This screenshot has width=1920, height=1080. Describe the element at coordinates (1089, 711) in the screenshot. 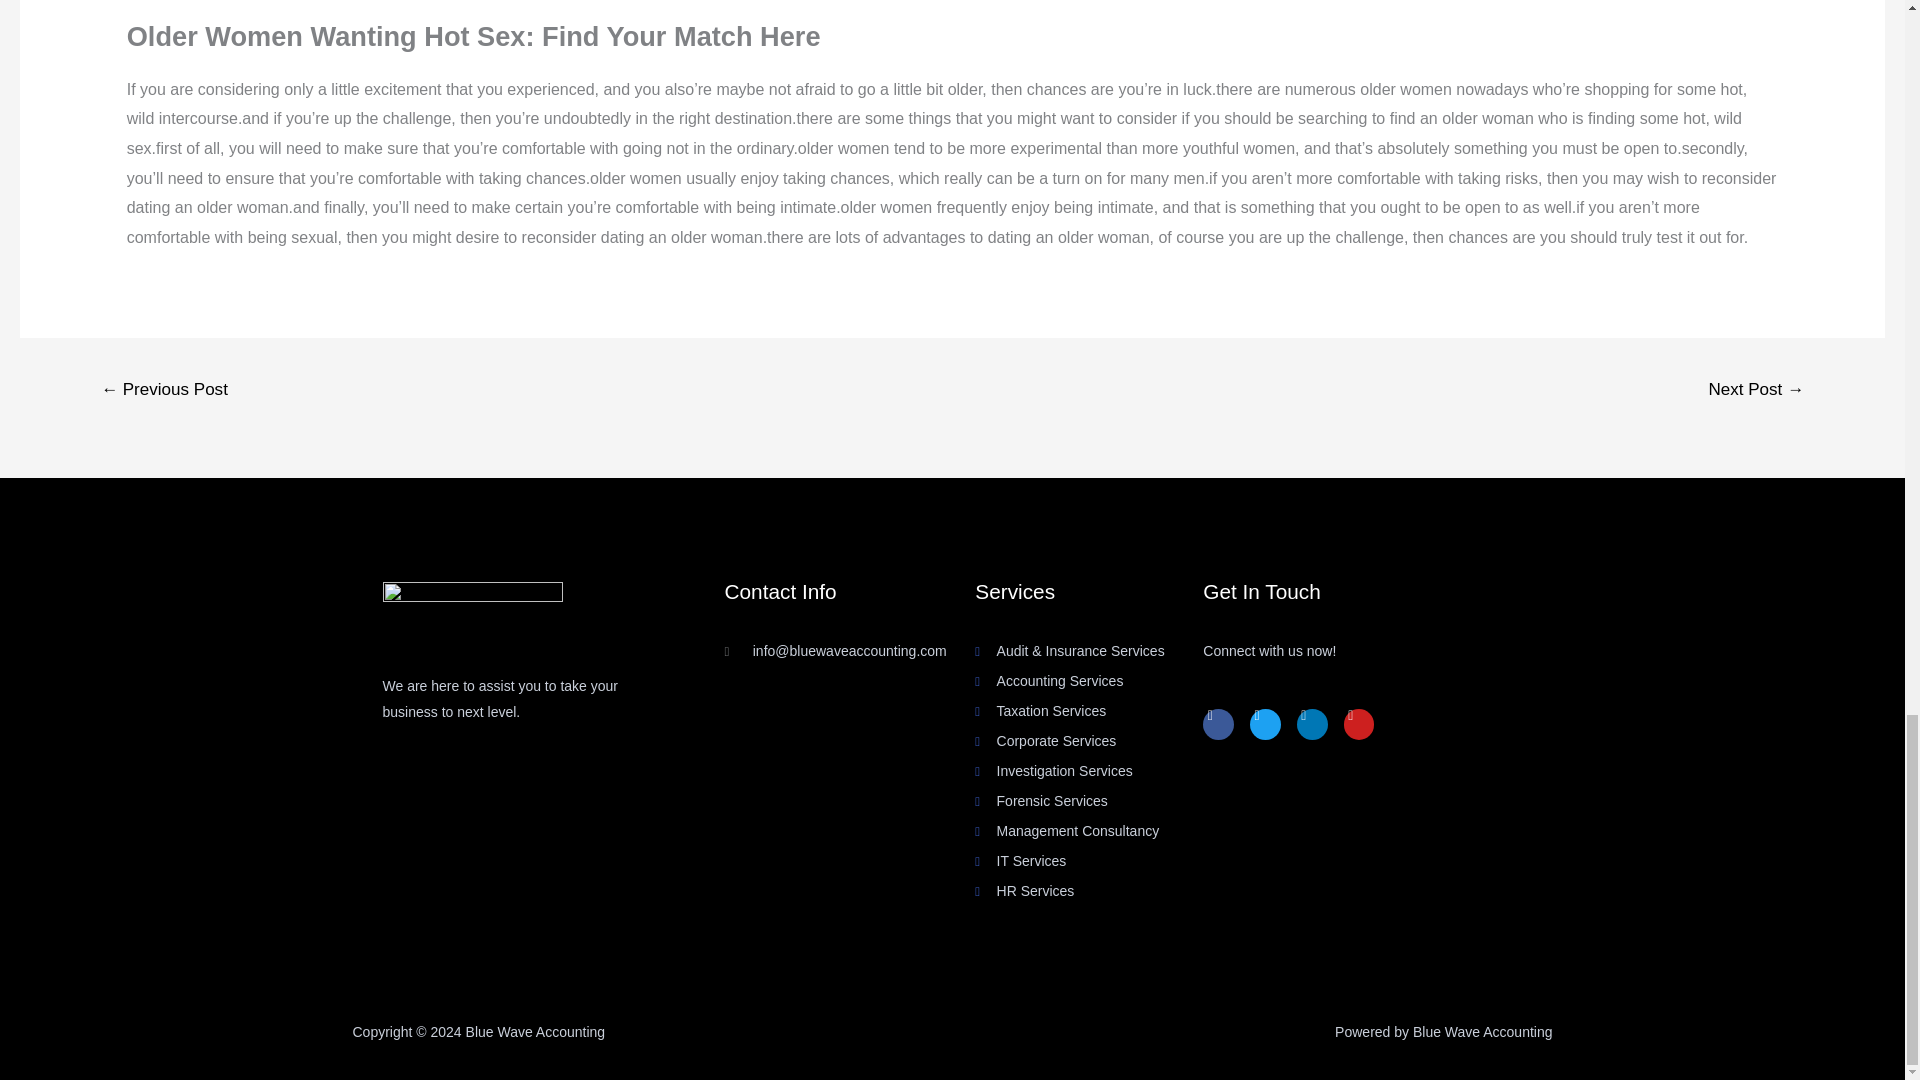

I see `Taxation Services` at that location.